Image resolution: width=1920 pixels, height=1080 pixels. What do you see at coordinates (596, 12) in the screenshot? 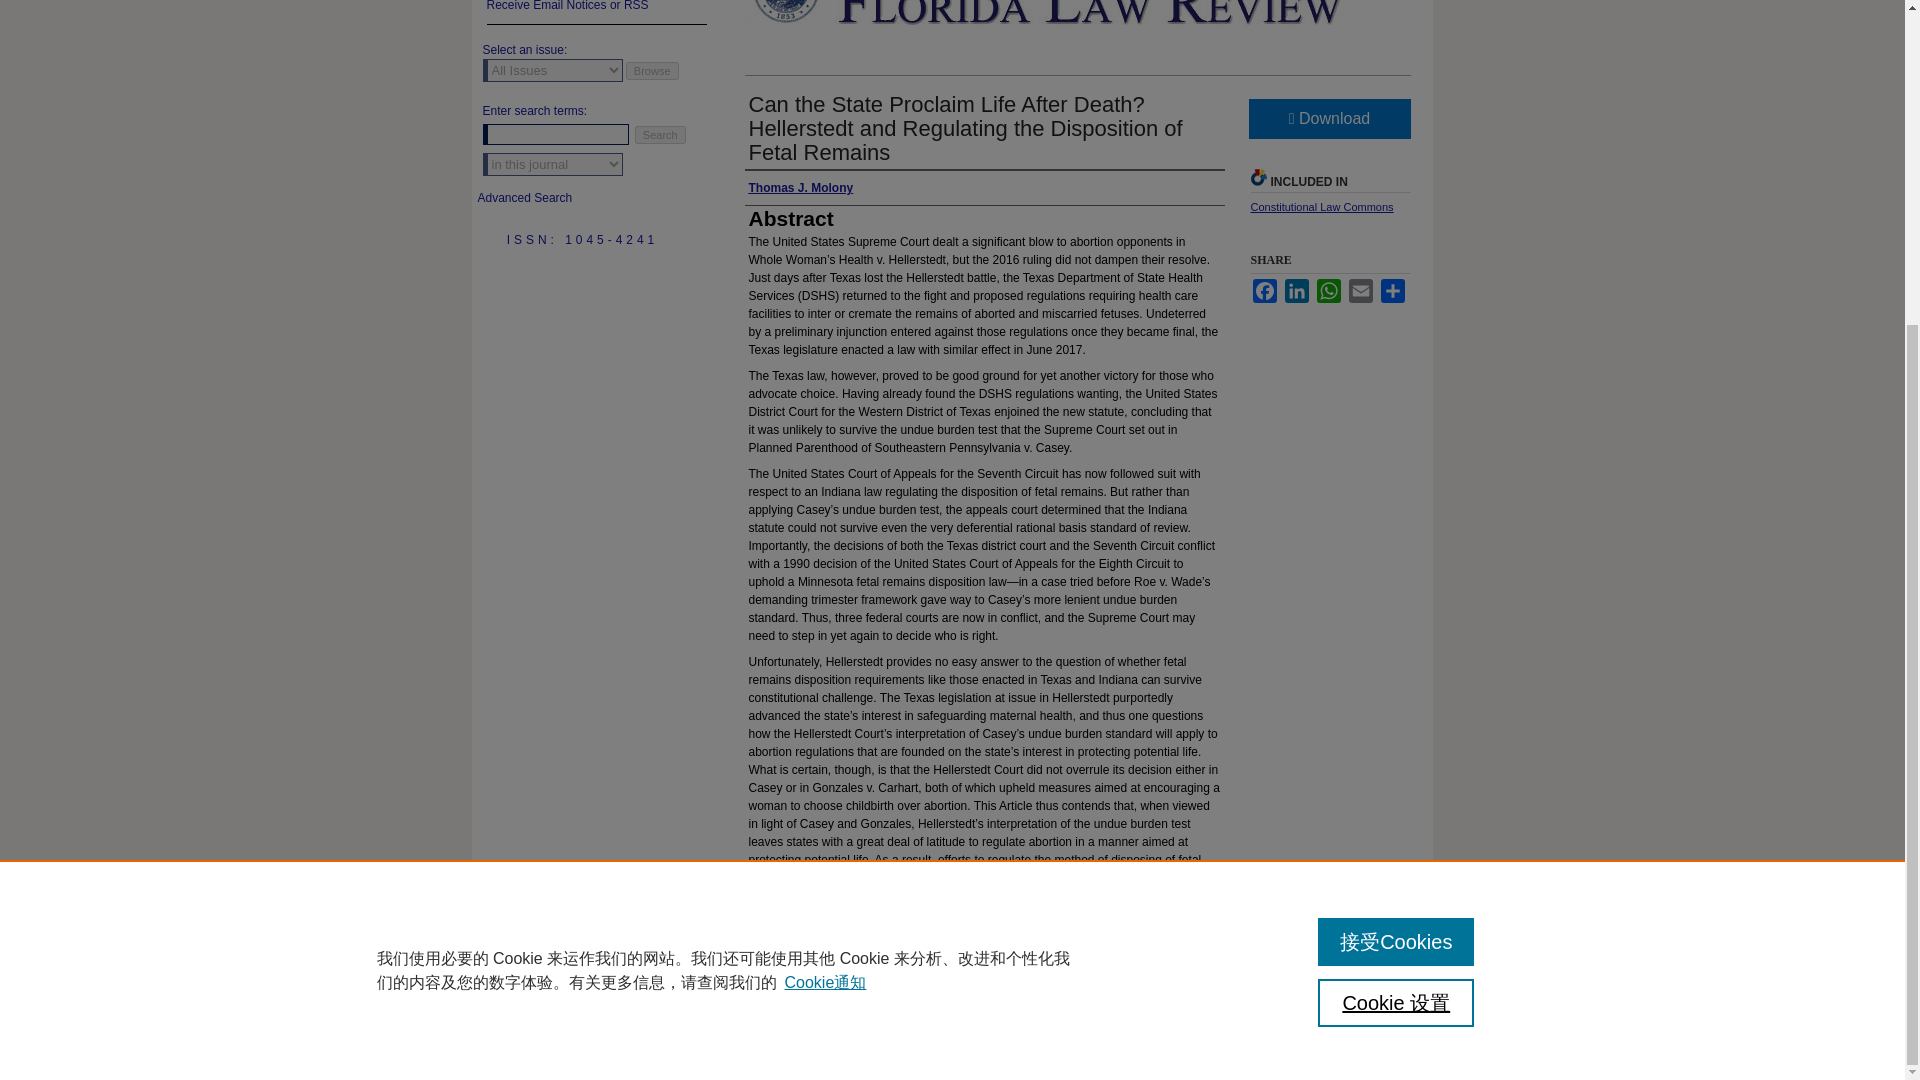
I see `Receive notifications of new content` at bounding box center [596, 12].